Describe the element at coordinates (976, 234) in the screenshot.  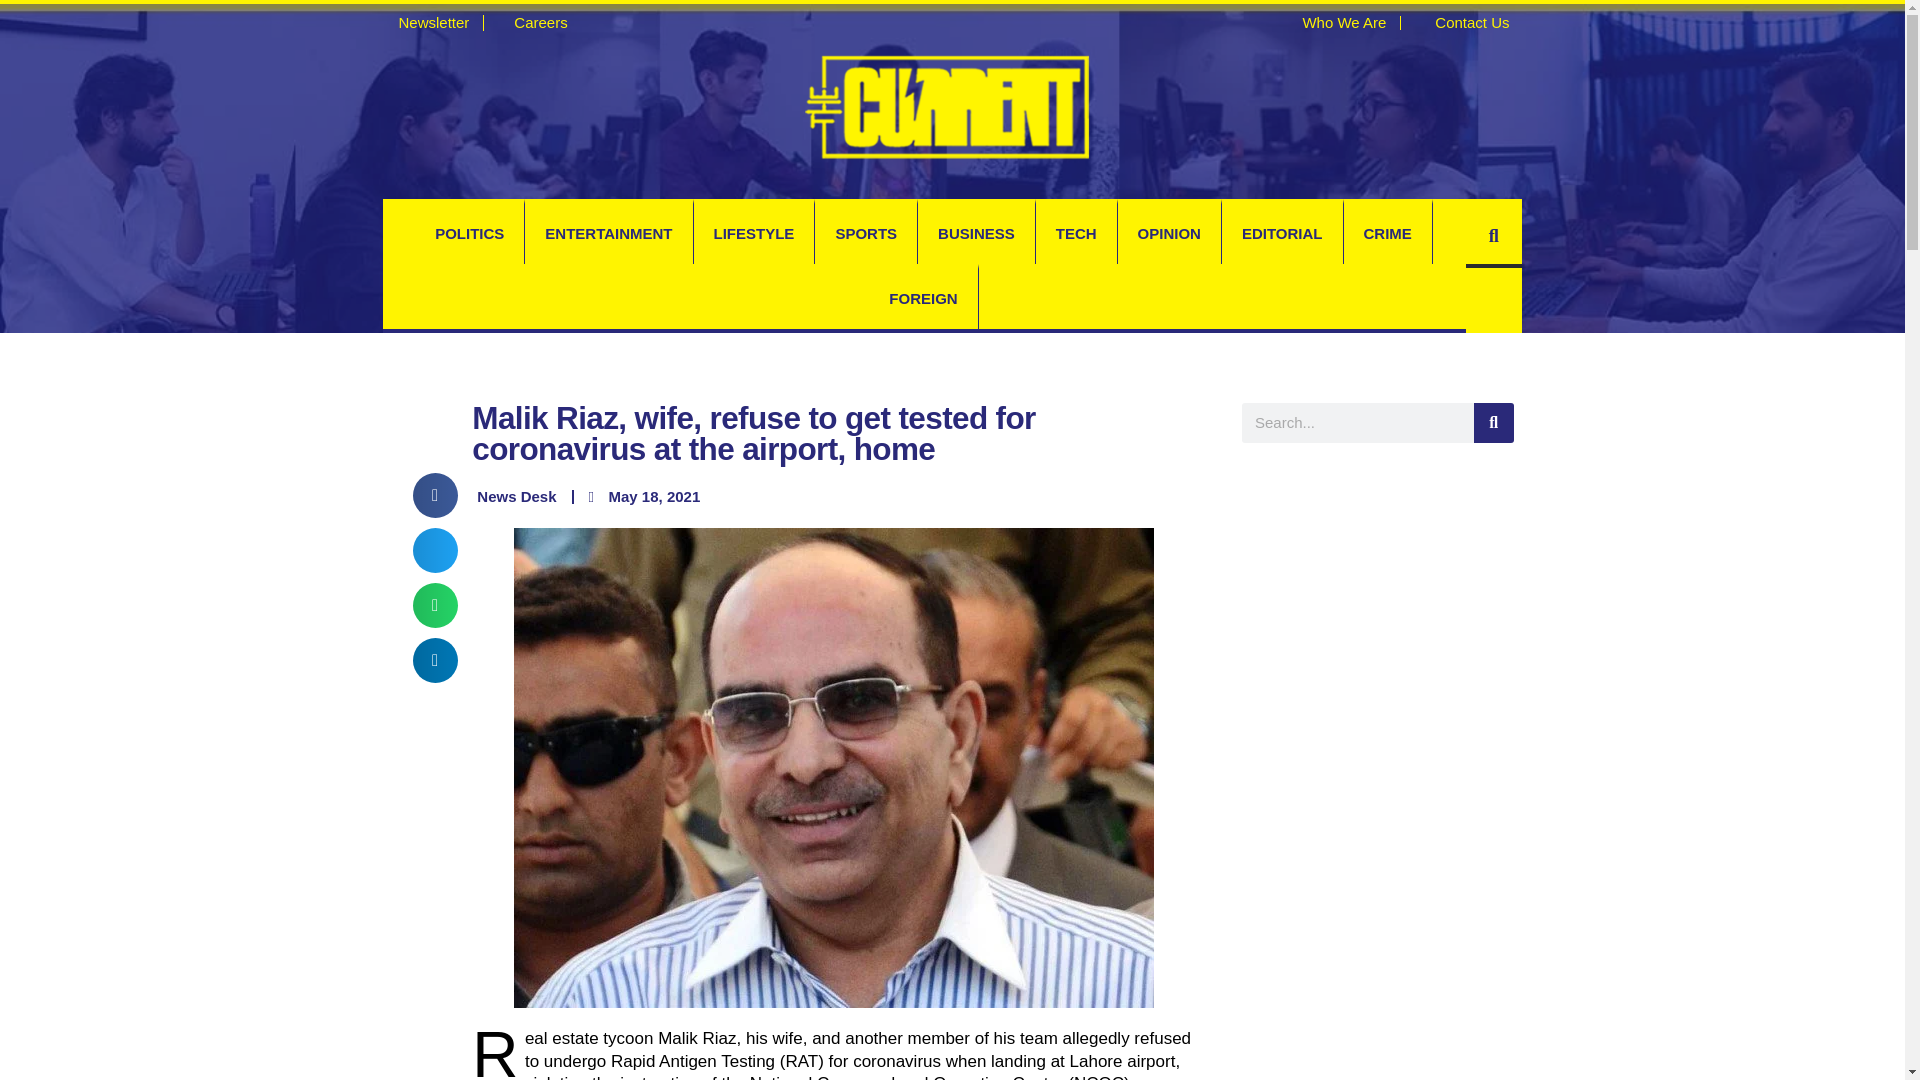
I see `BUSINESS` at that location.